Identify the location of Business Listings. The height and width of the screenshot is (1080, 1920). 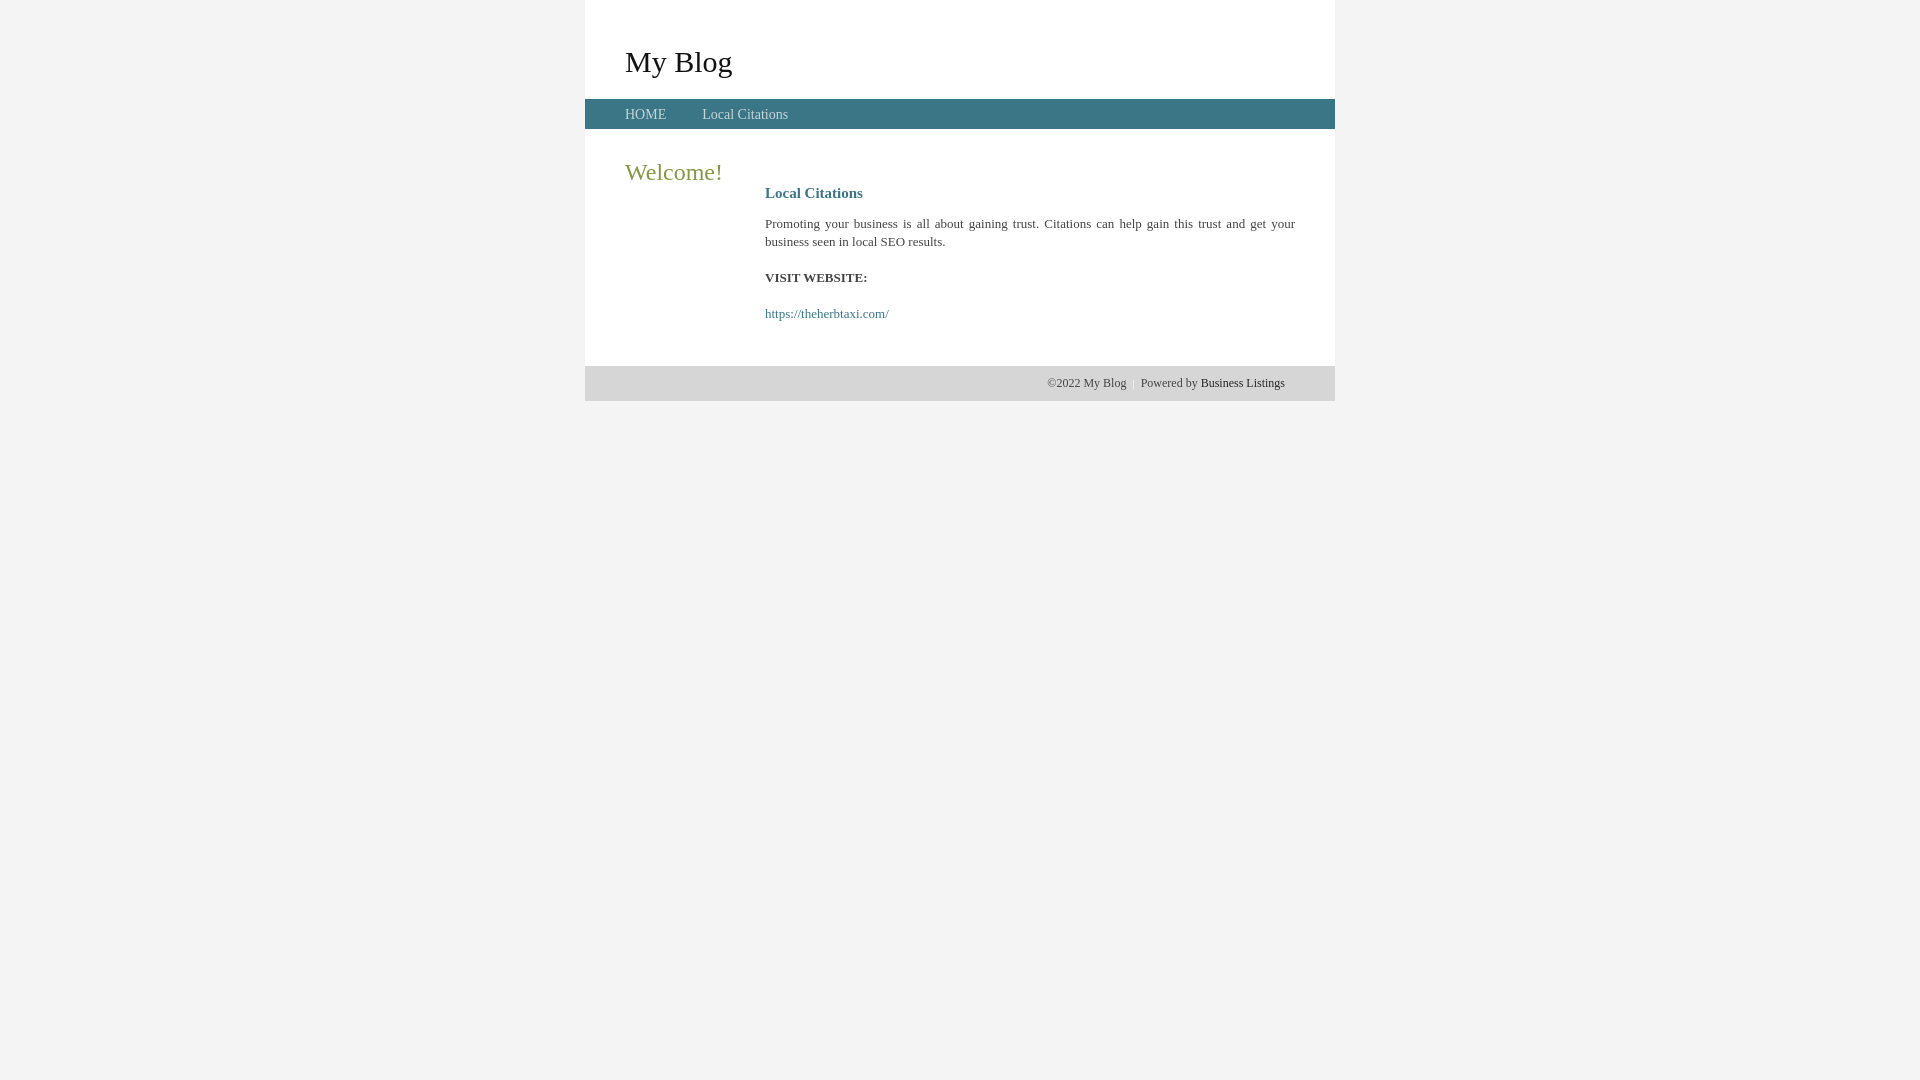
(1243, 383).